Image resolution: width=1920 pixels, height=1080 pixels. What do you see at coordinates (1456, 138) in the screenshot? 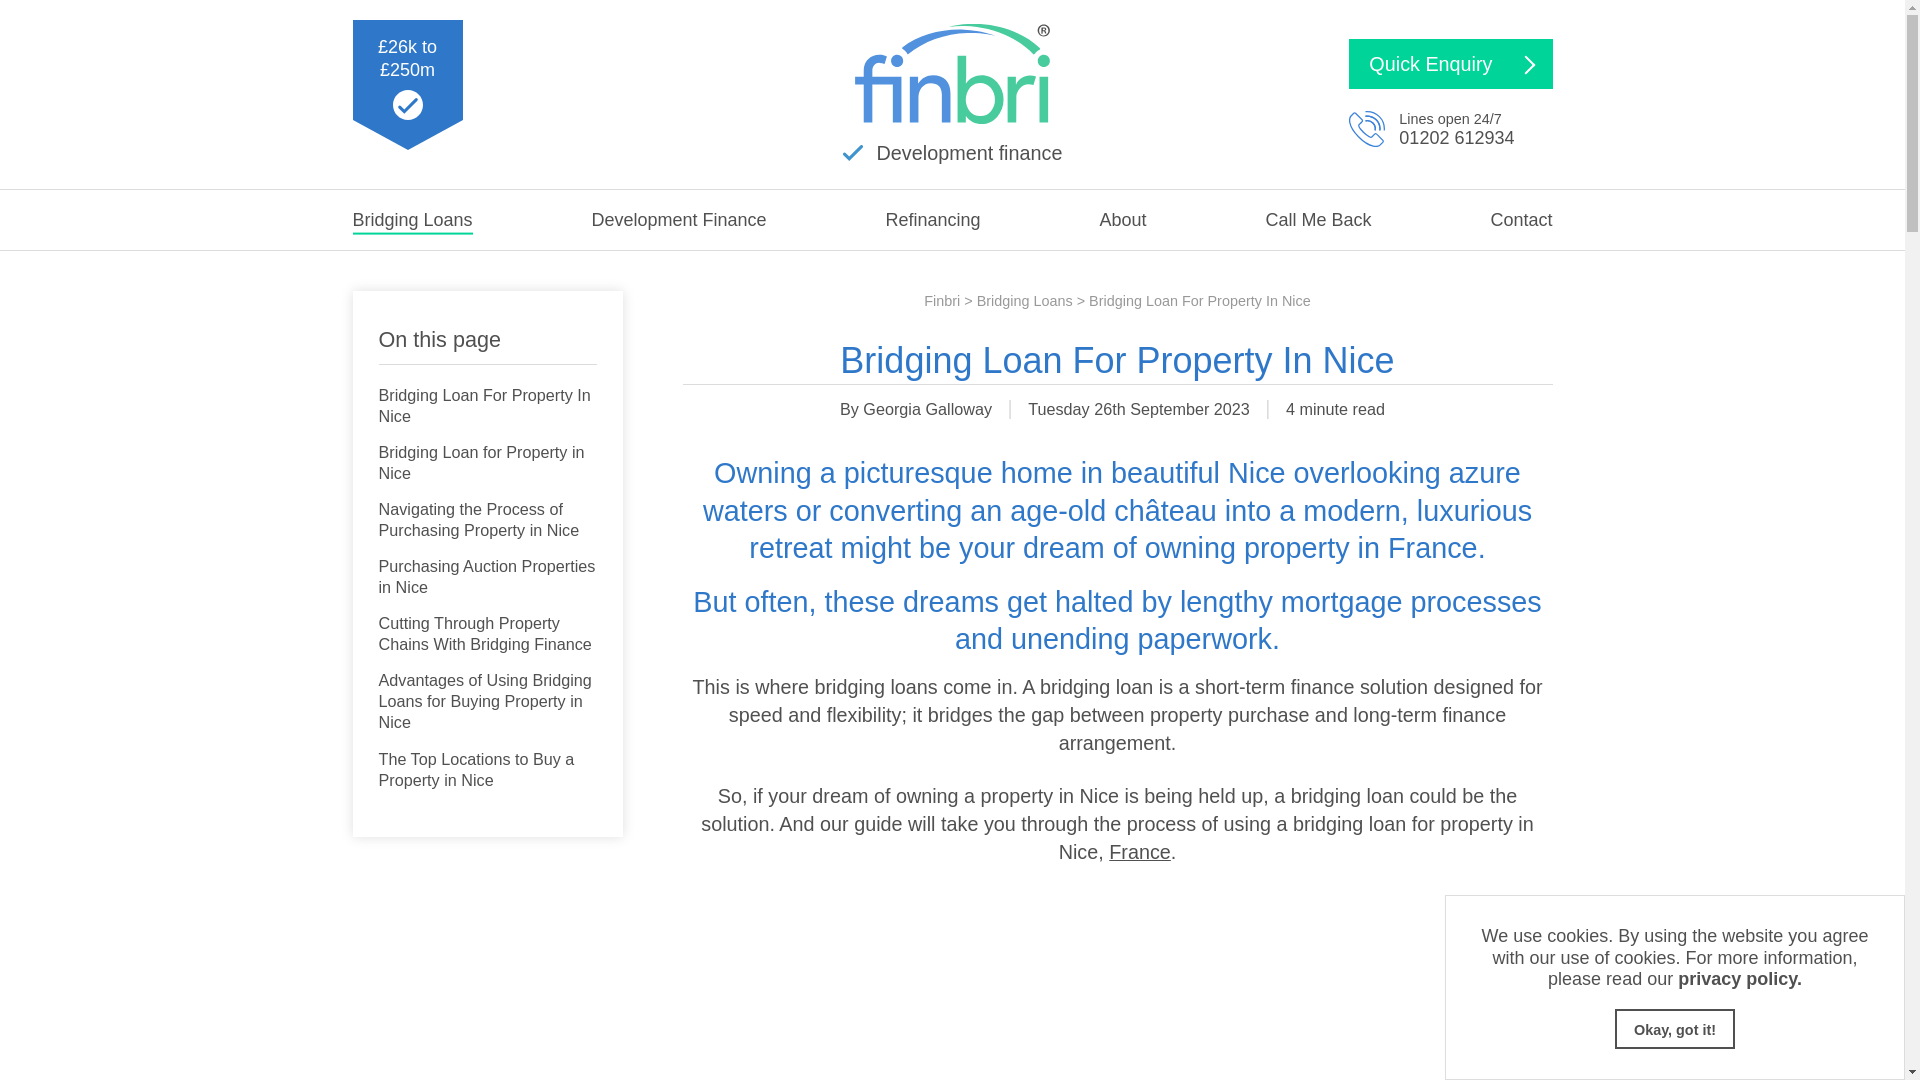
I see `01202 612934` at bounding box center [1456, 138].